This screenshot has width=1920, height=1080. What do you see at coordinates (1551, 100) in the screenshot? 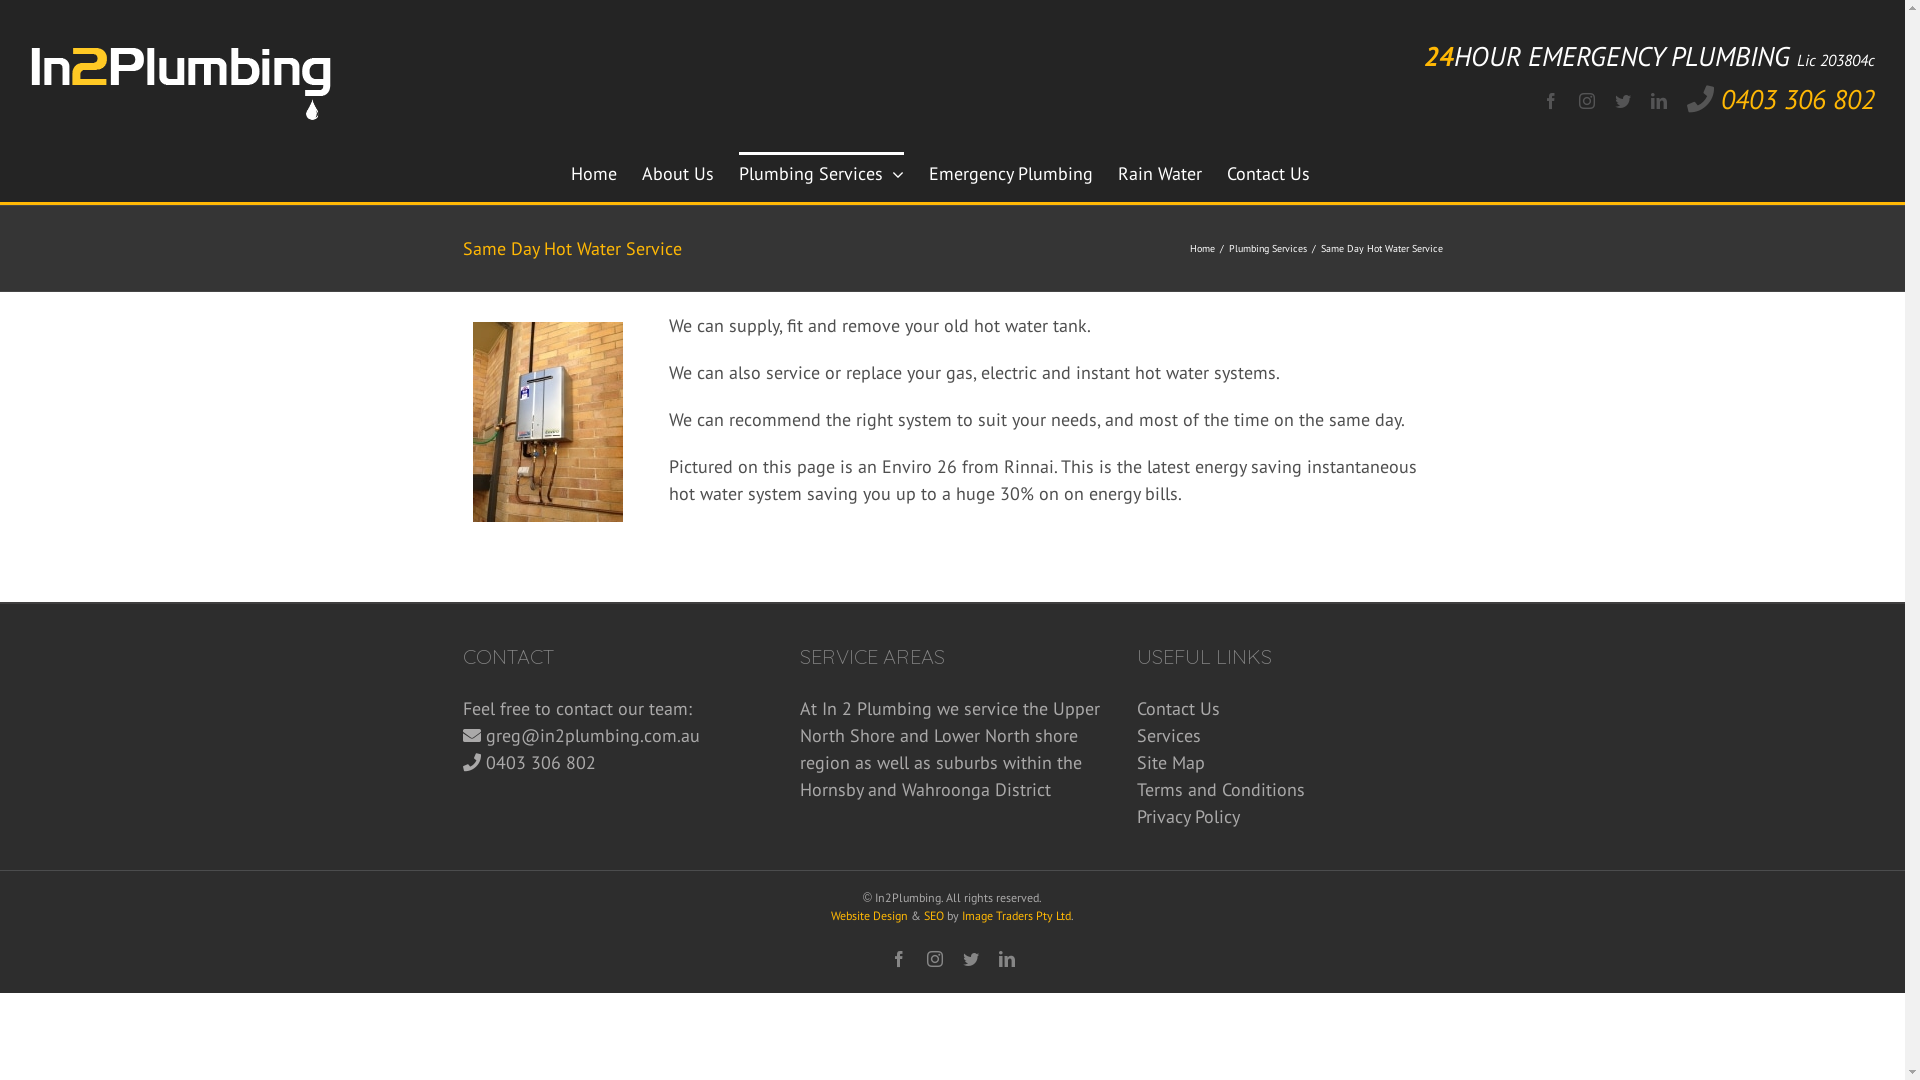
I see `Facebook` at bounding box center [1551, 100].